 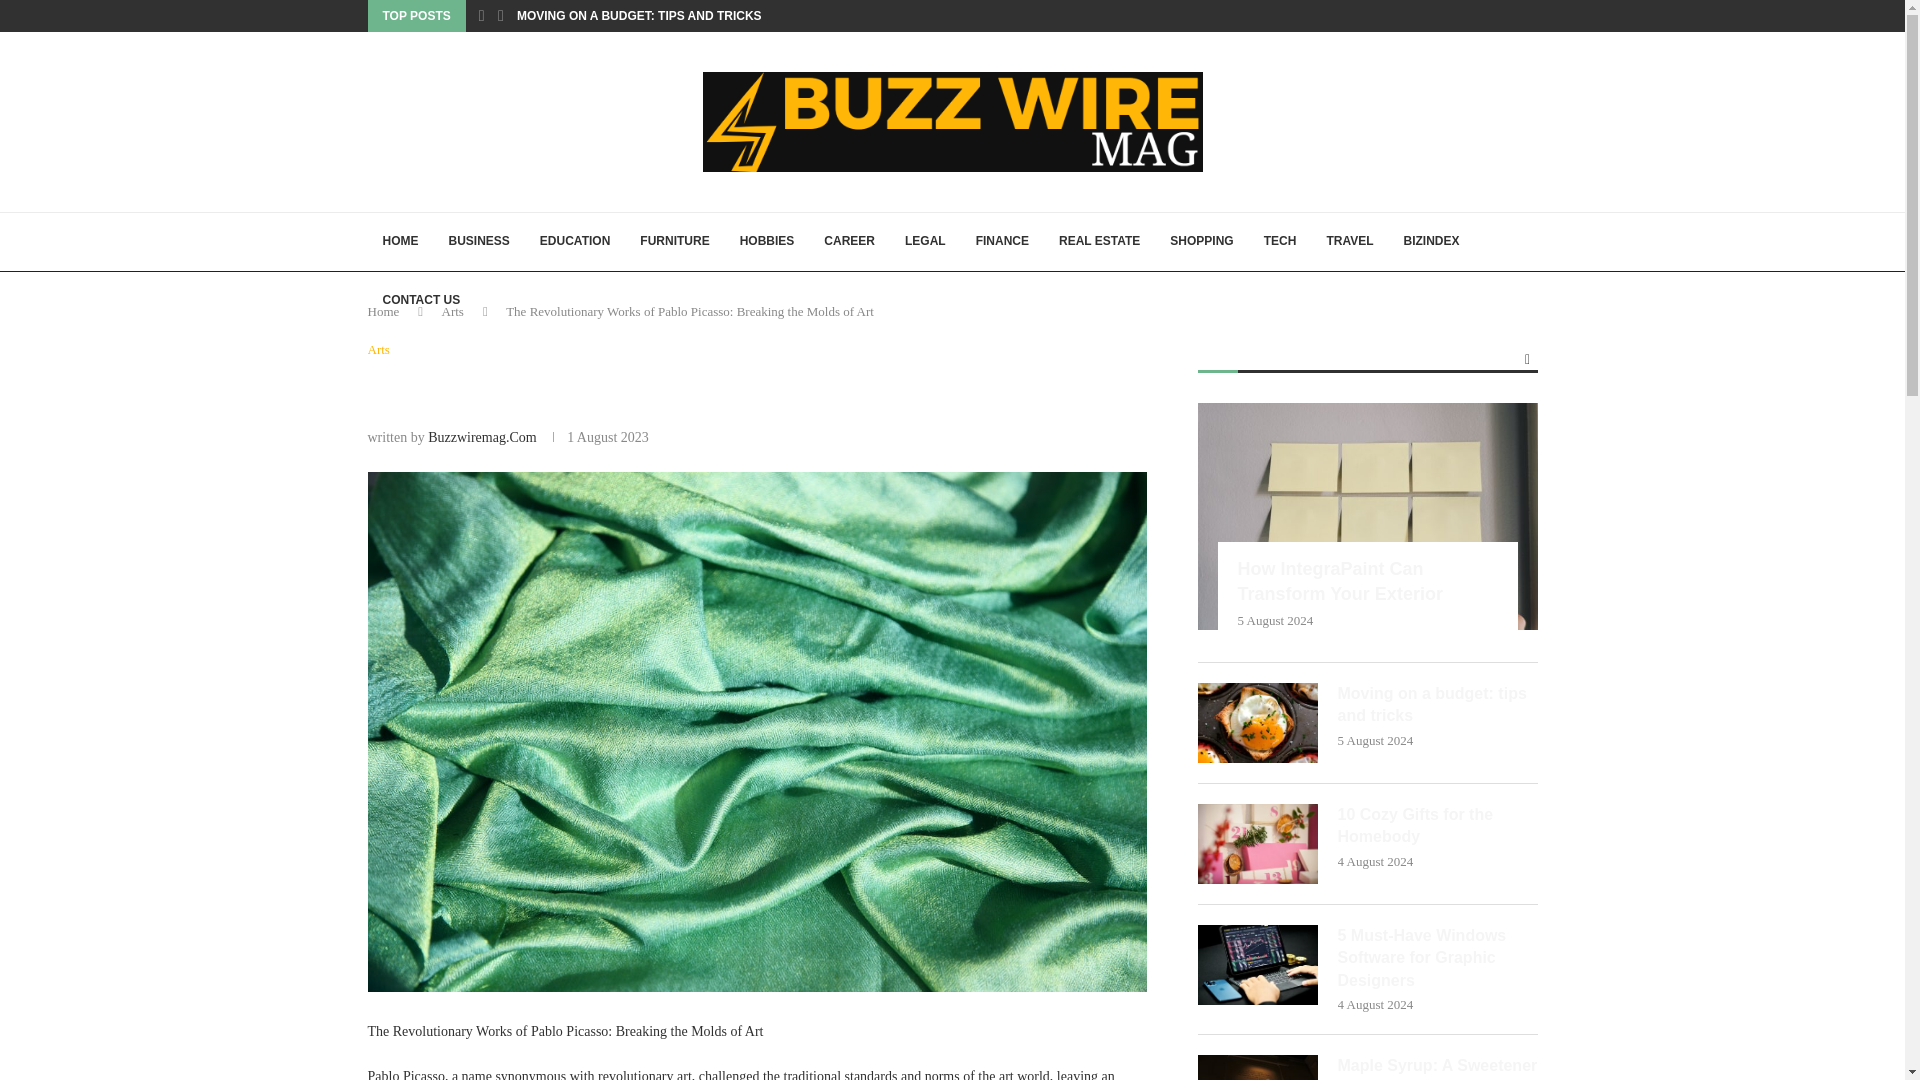 What do you see at coordinates (639, 16) in the screenshot?
I see `MOVING ON A BUDGET: TIPS AND TRICKS` at bounding box center [639, 16].